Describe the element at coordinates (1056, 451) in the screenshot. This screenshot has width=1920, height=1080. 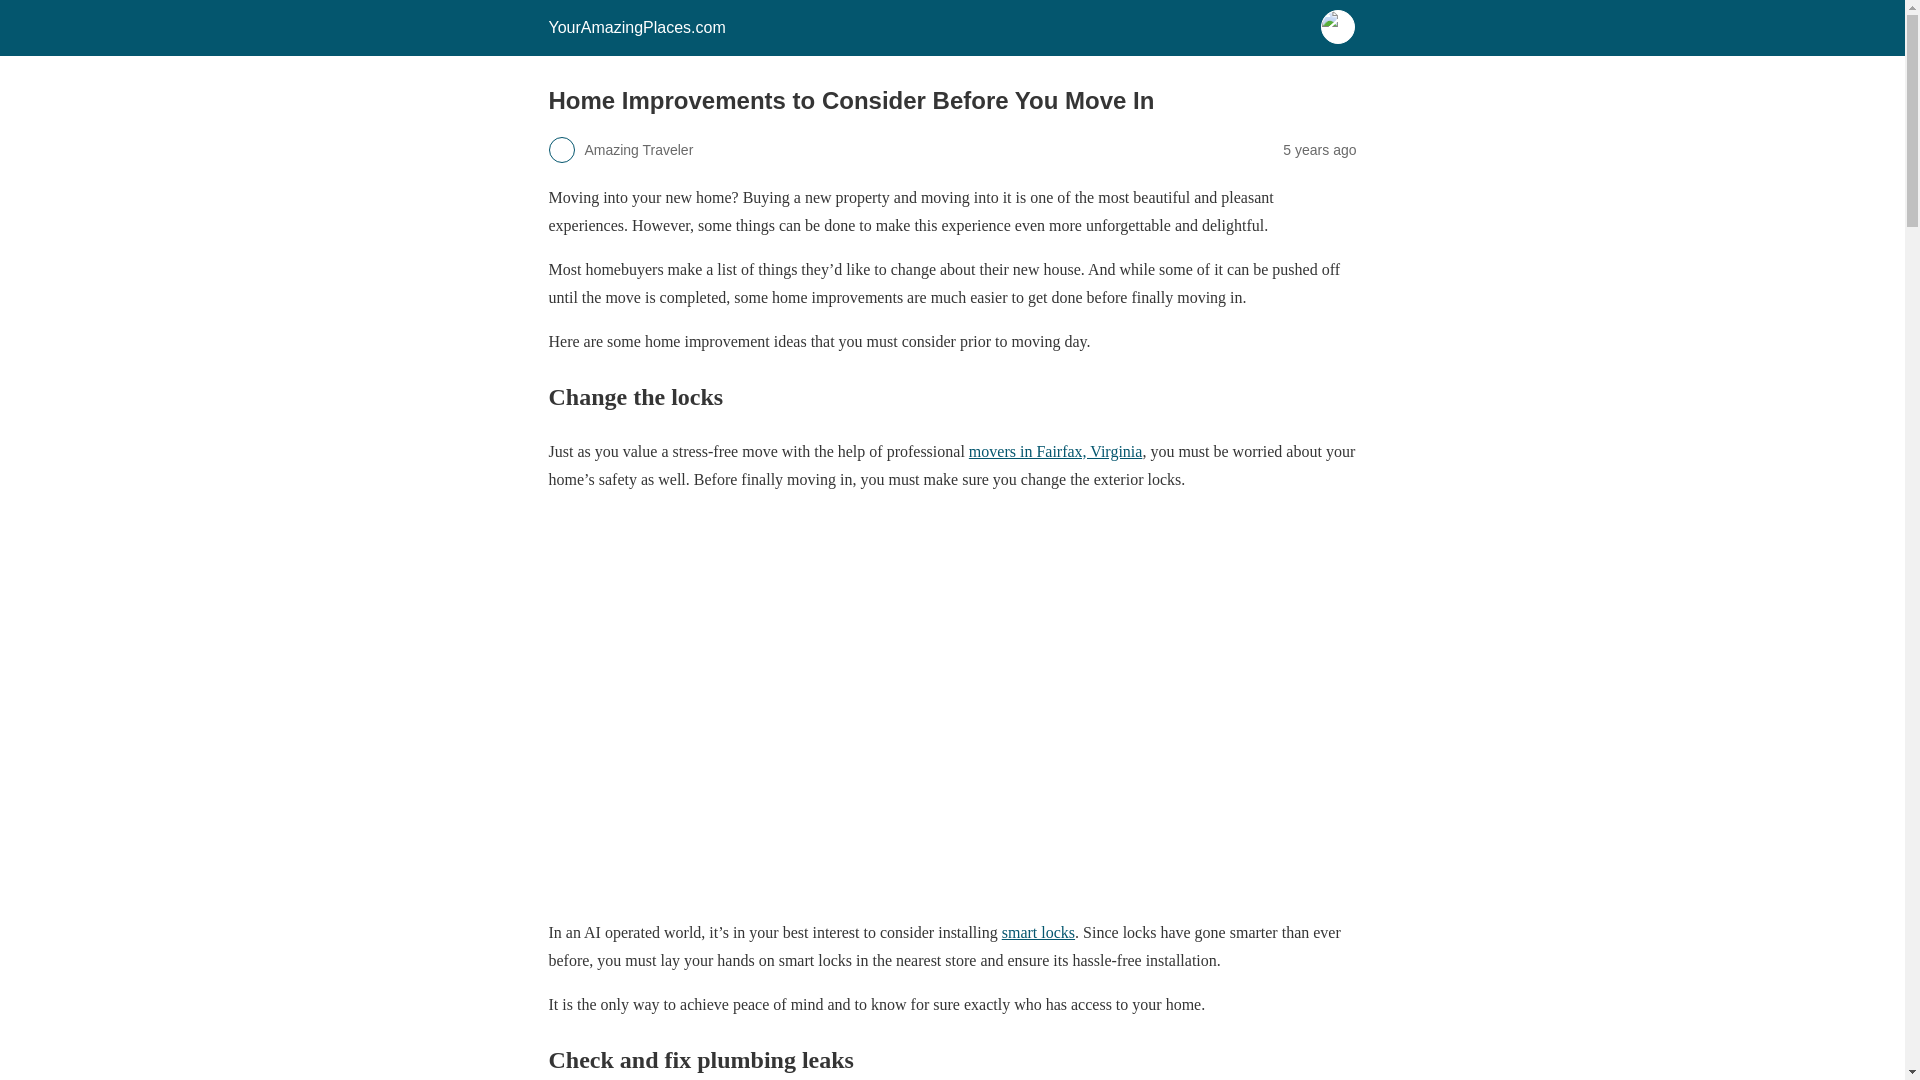
I see `movers in Fairfax, Virginia` at that location.